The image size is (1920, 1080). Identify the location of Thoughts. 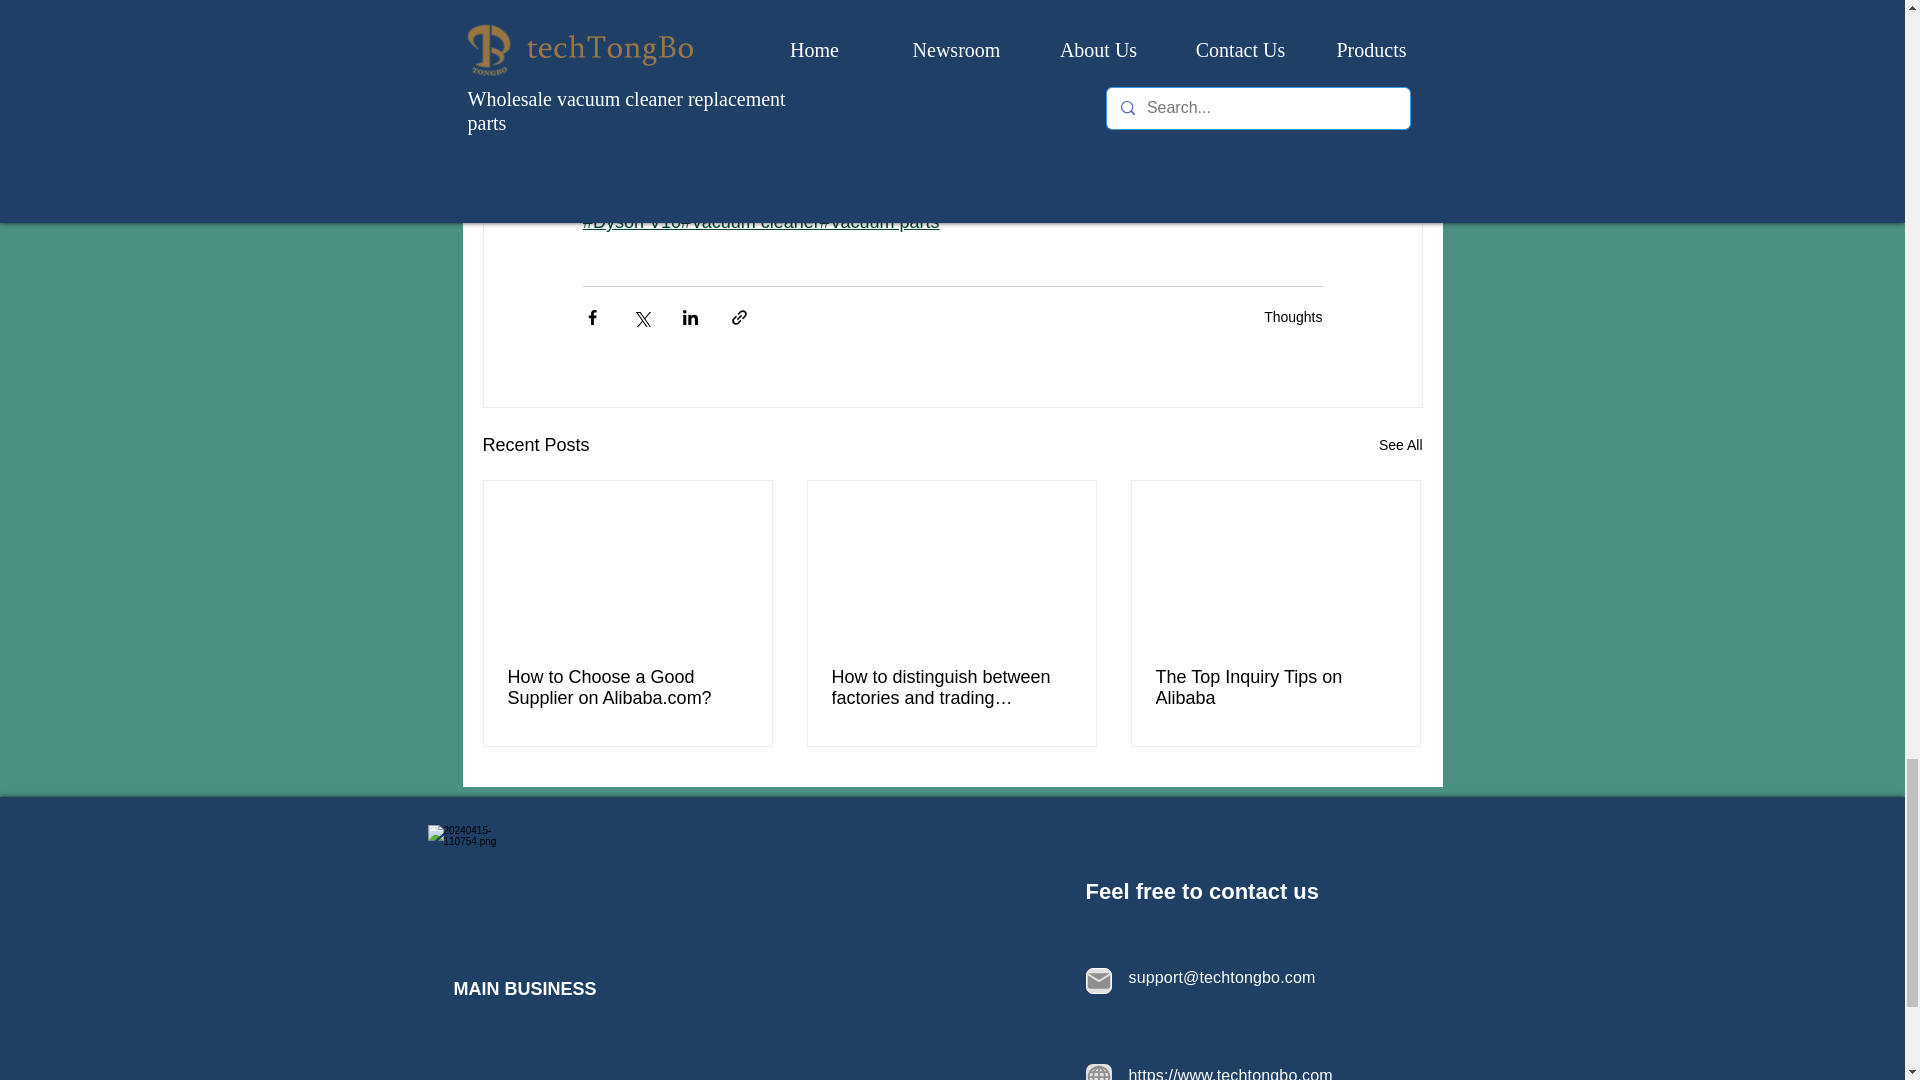
(1292, 316).